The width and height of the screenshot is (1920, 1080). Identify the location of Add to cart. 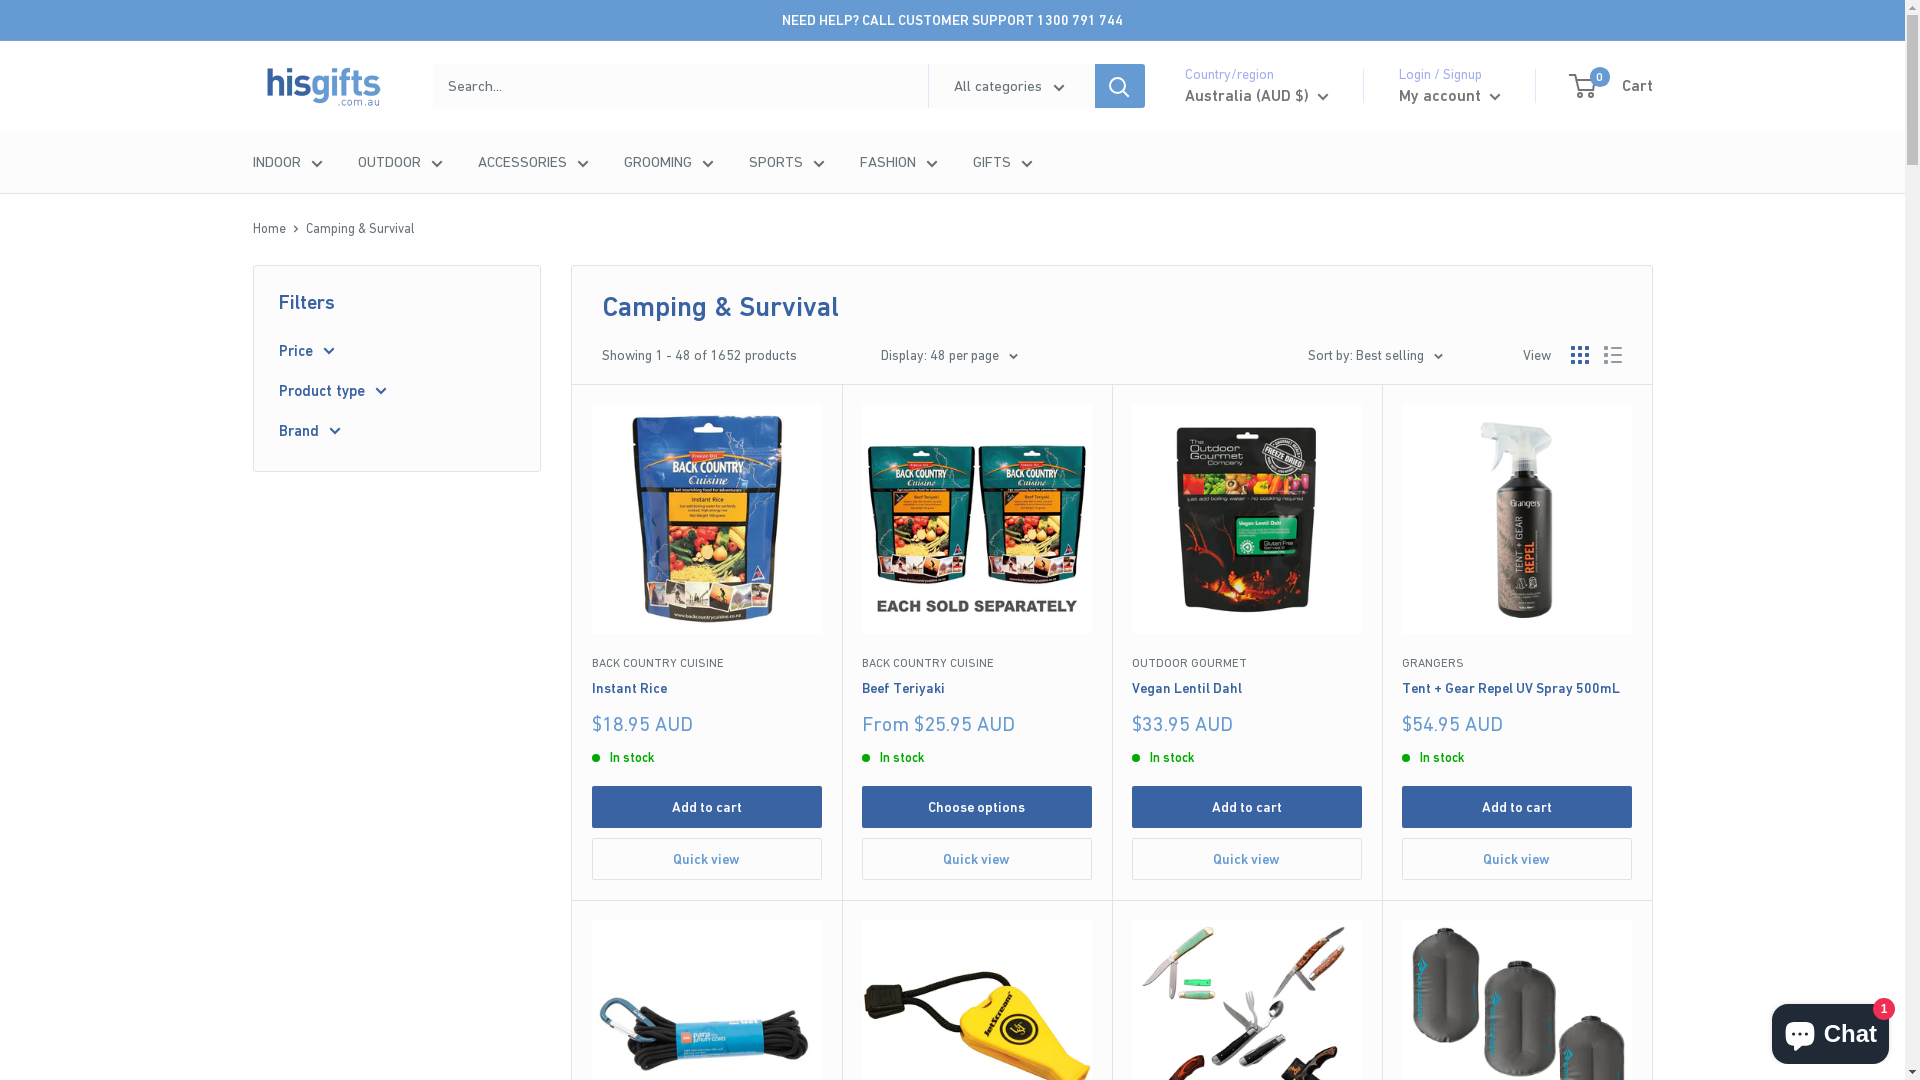
(1517, 807).